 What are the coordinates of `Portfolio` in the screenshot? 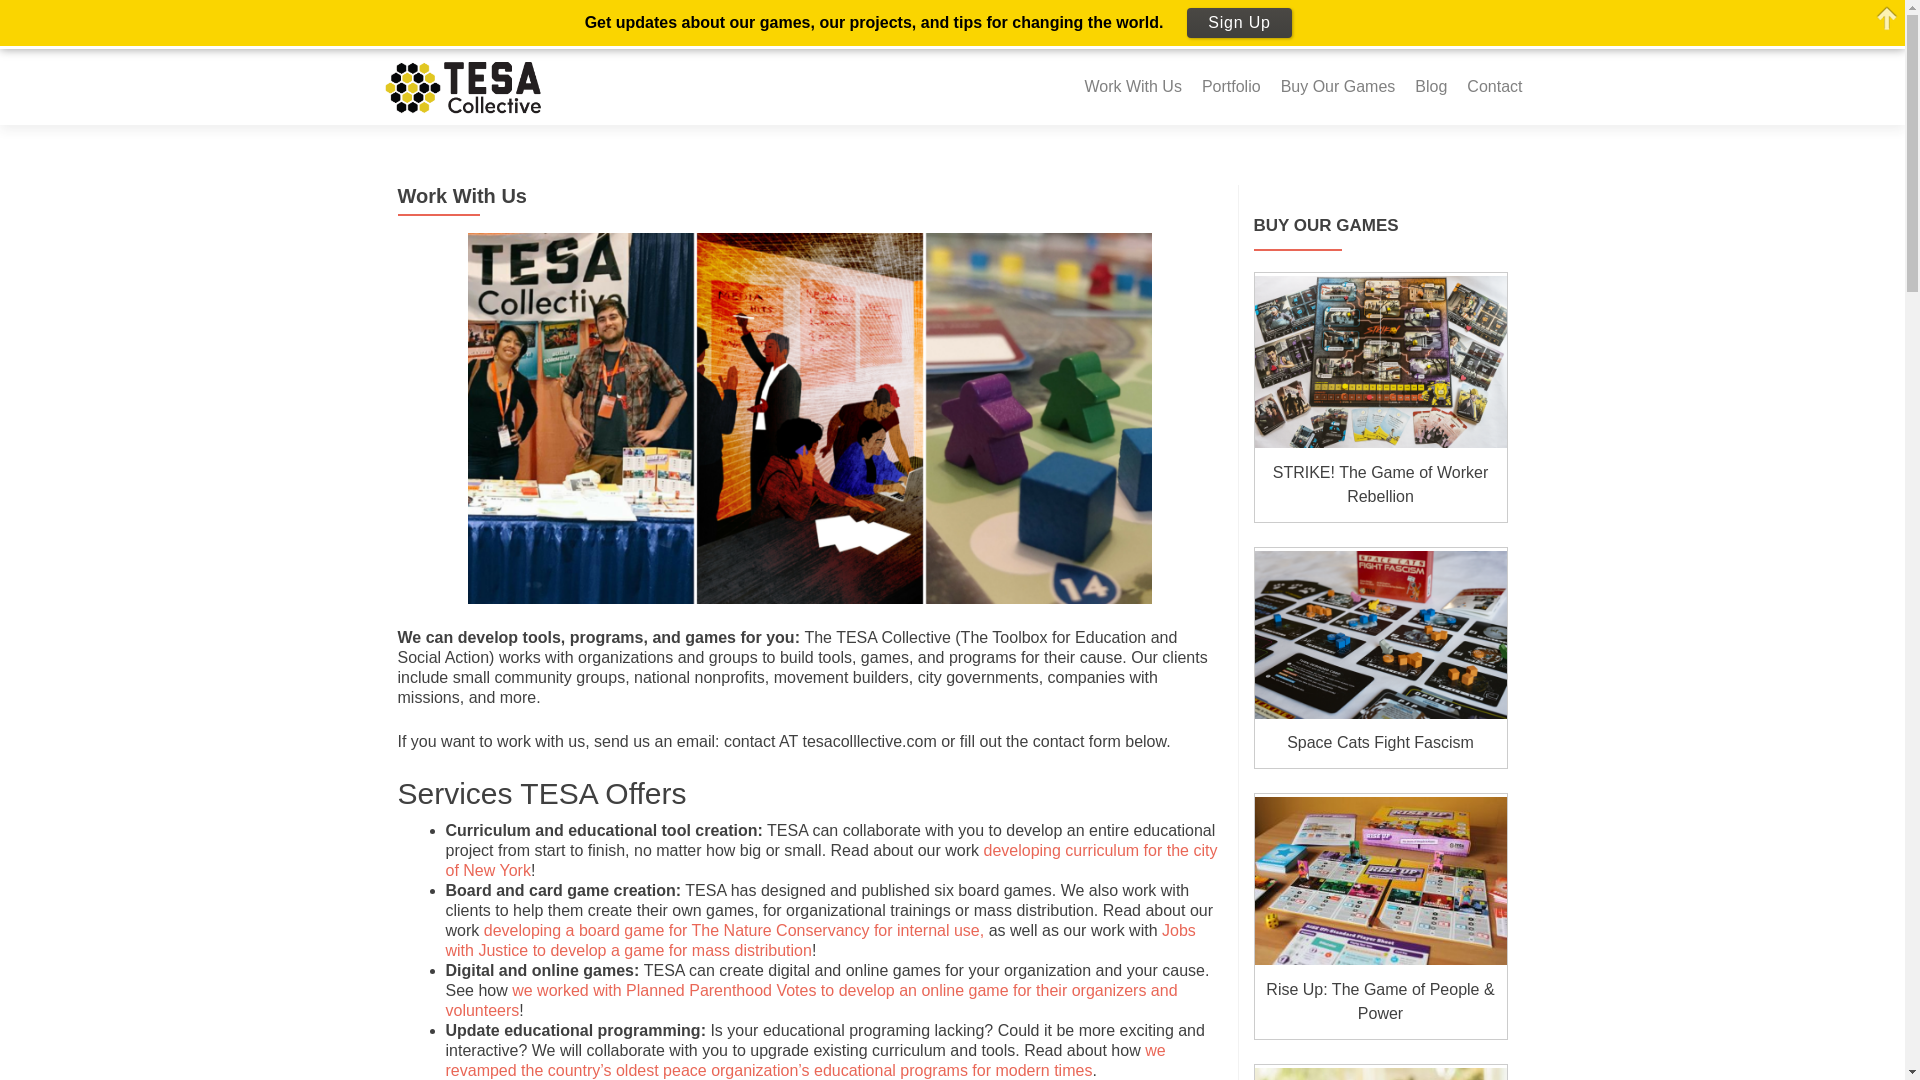 It's located at (1231, 86).